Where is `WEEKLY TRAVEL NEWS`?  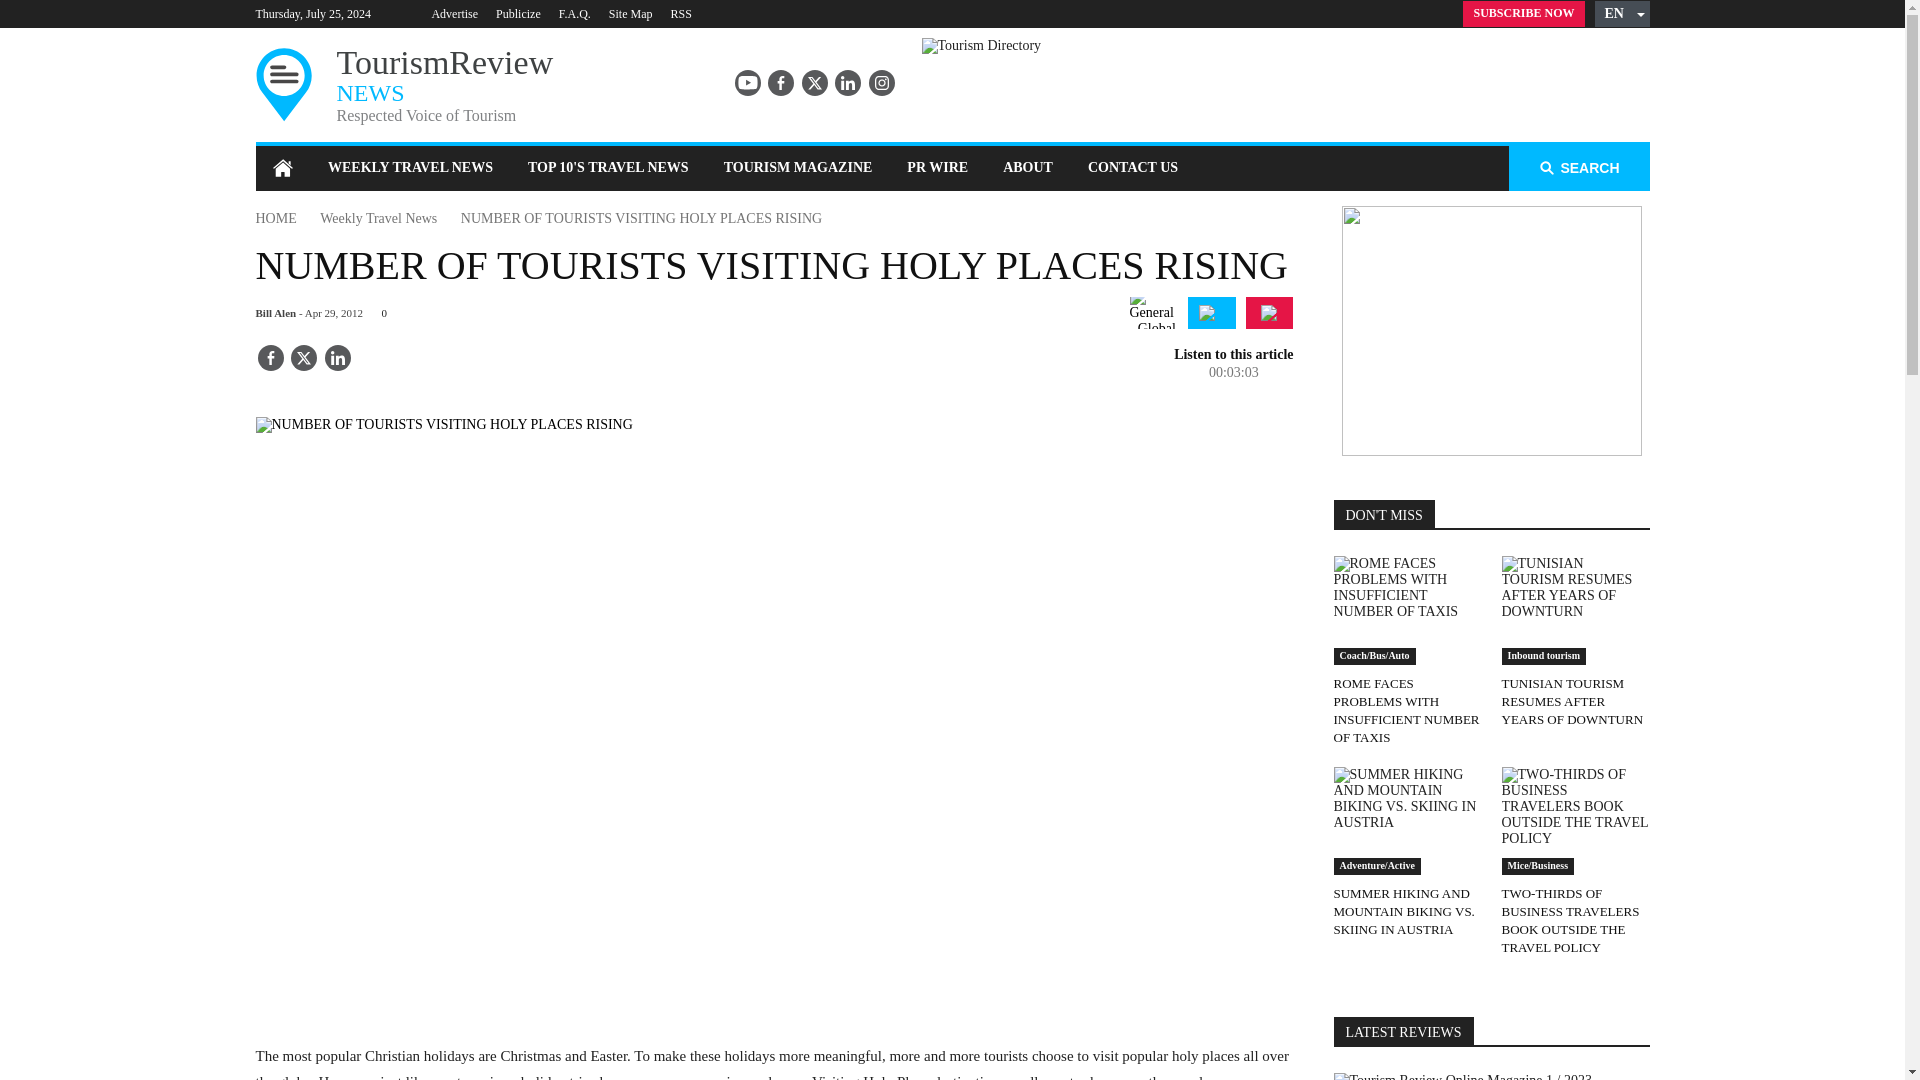 WEEKLY TRAVEL NEWS is located at coordinates (410, 168).